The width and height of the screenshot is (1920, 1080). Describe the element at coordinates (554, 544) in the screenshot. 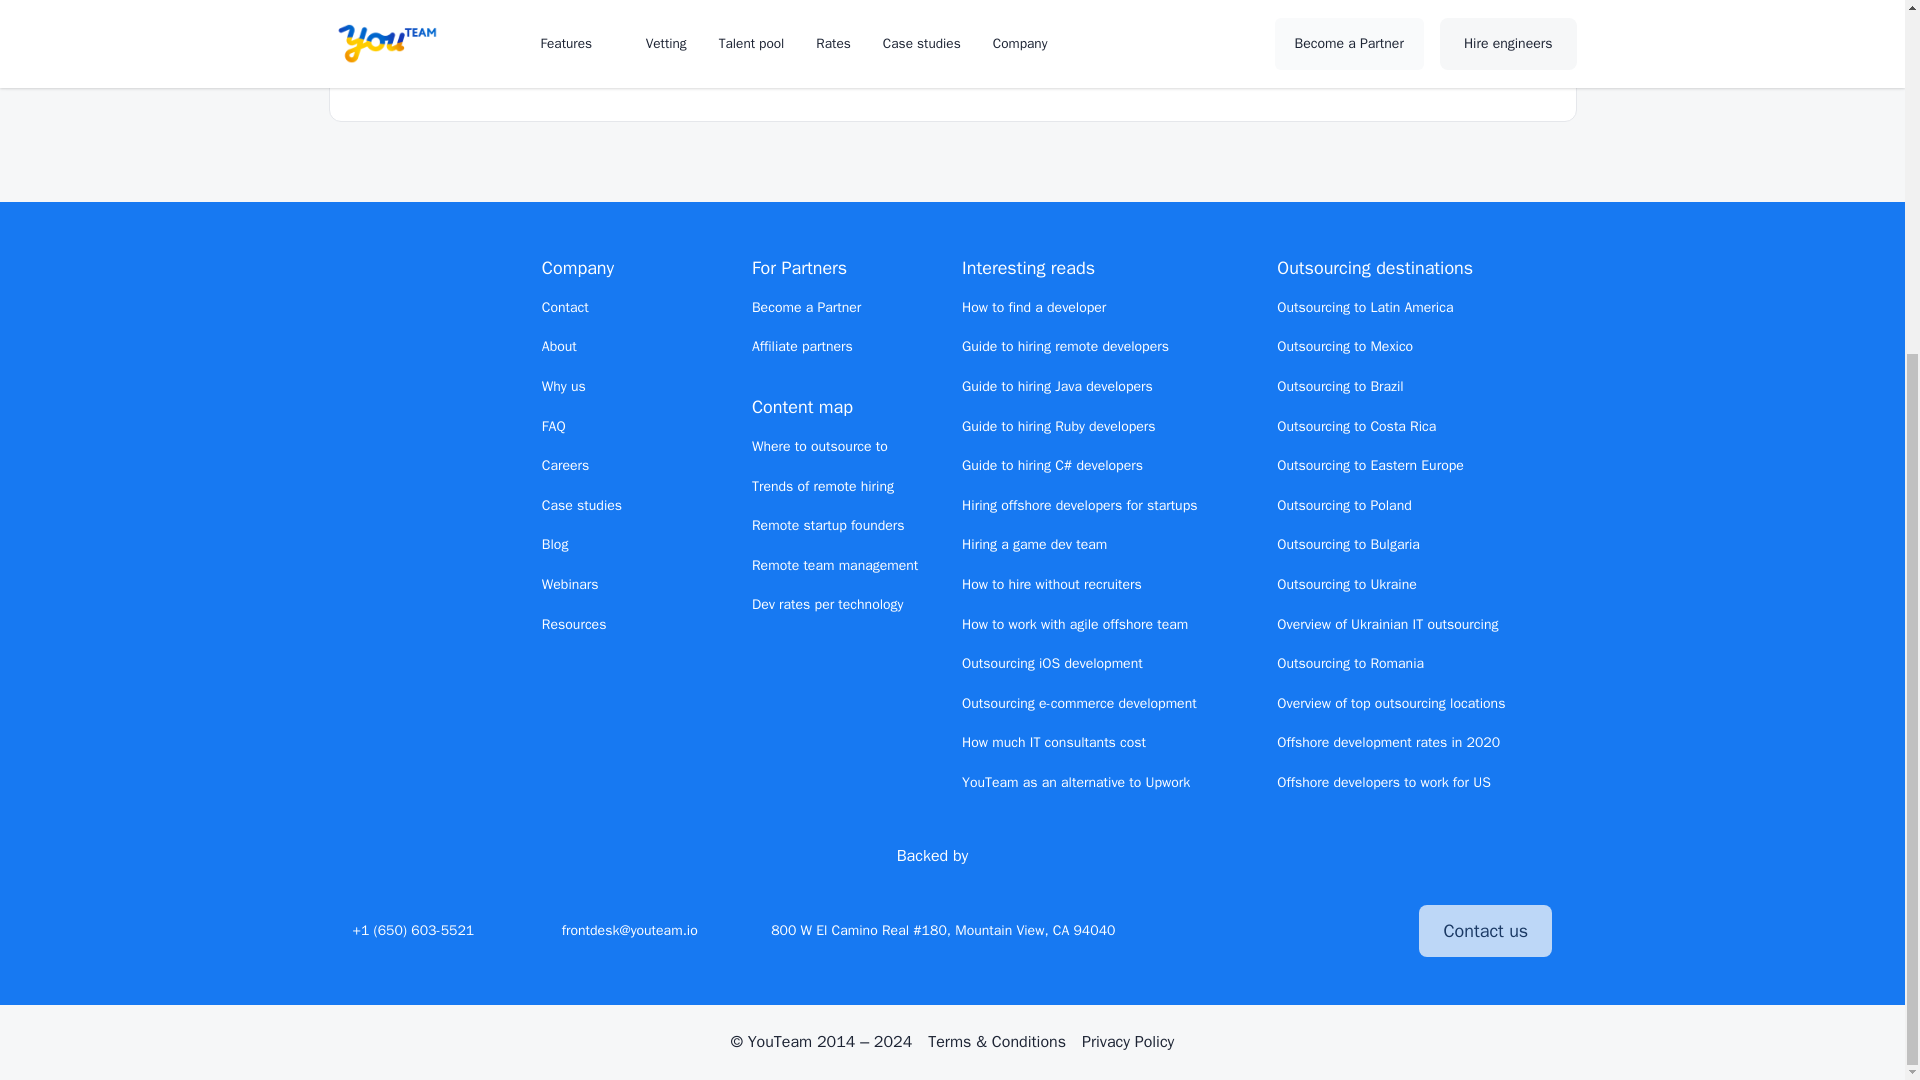

I see `Blog` at that location.